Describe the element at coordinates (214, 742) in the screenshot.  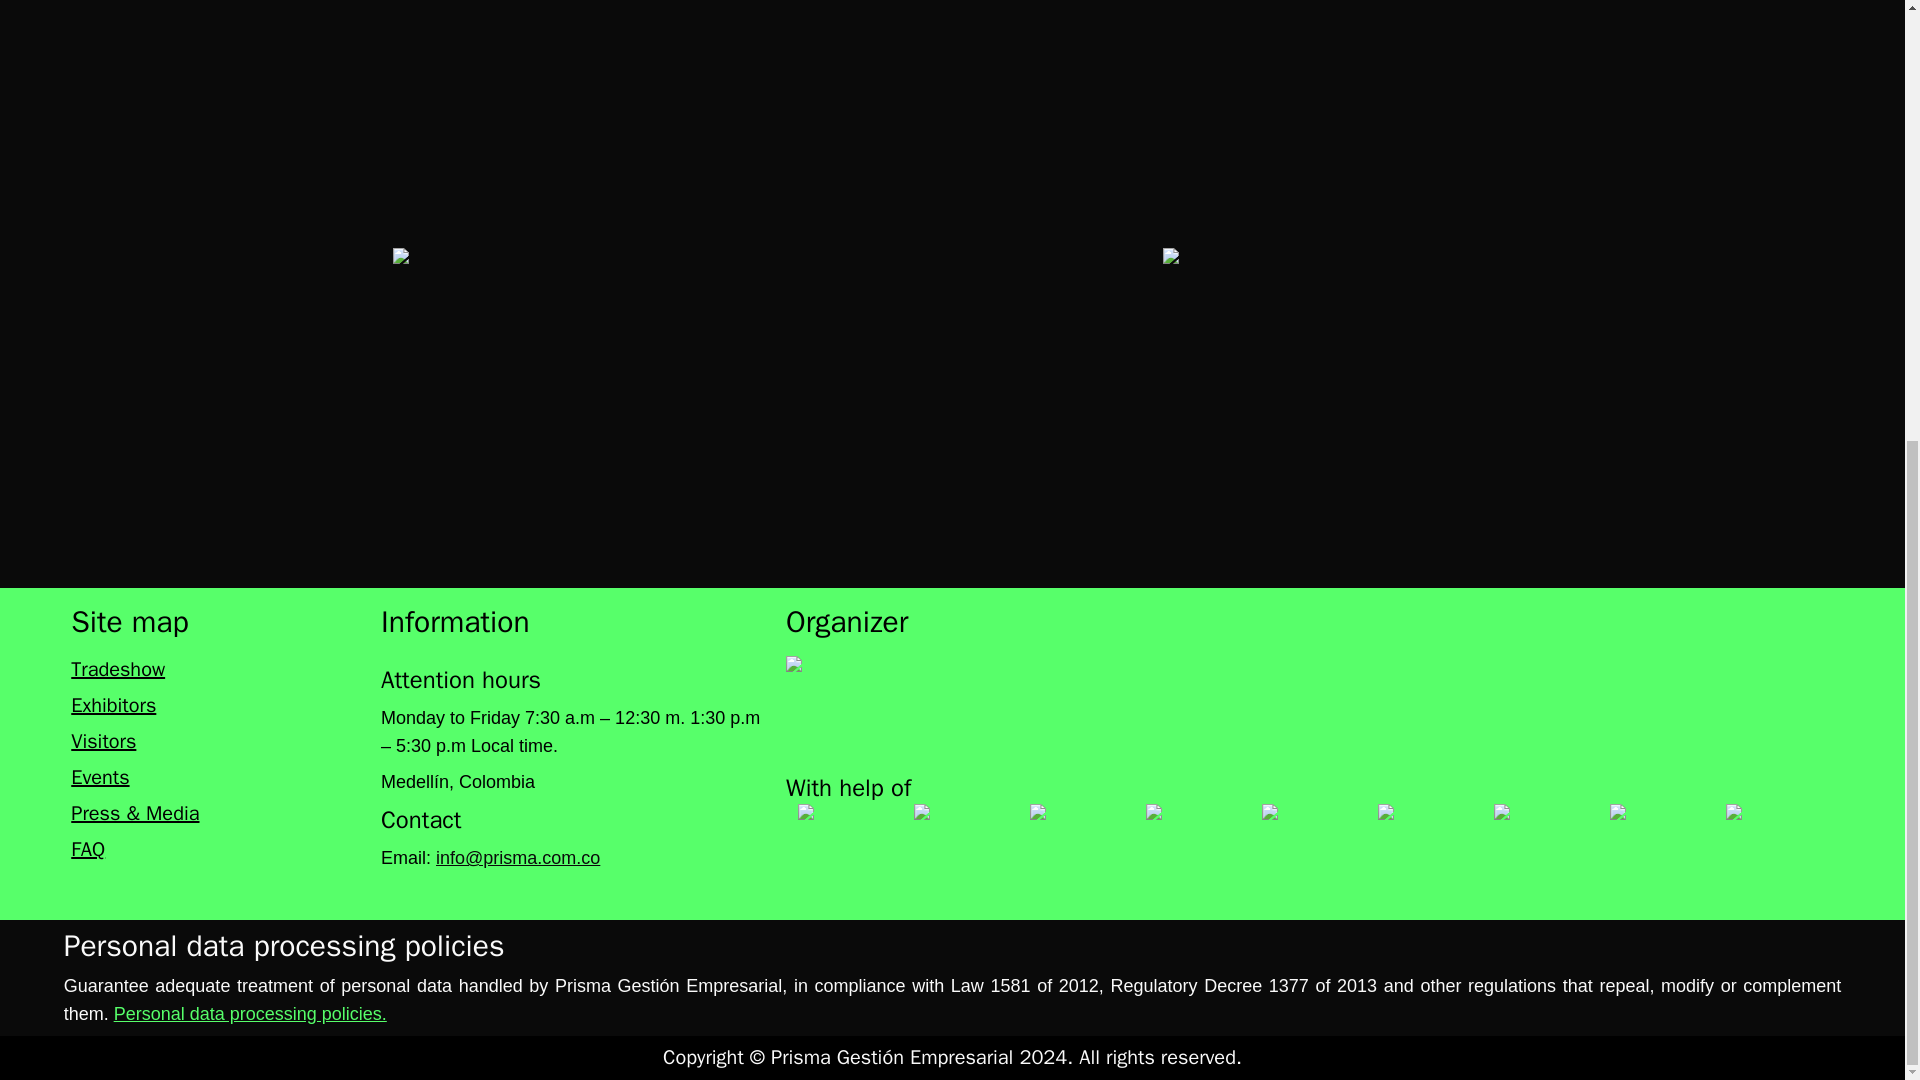
I see `Visitors` at that location.